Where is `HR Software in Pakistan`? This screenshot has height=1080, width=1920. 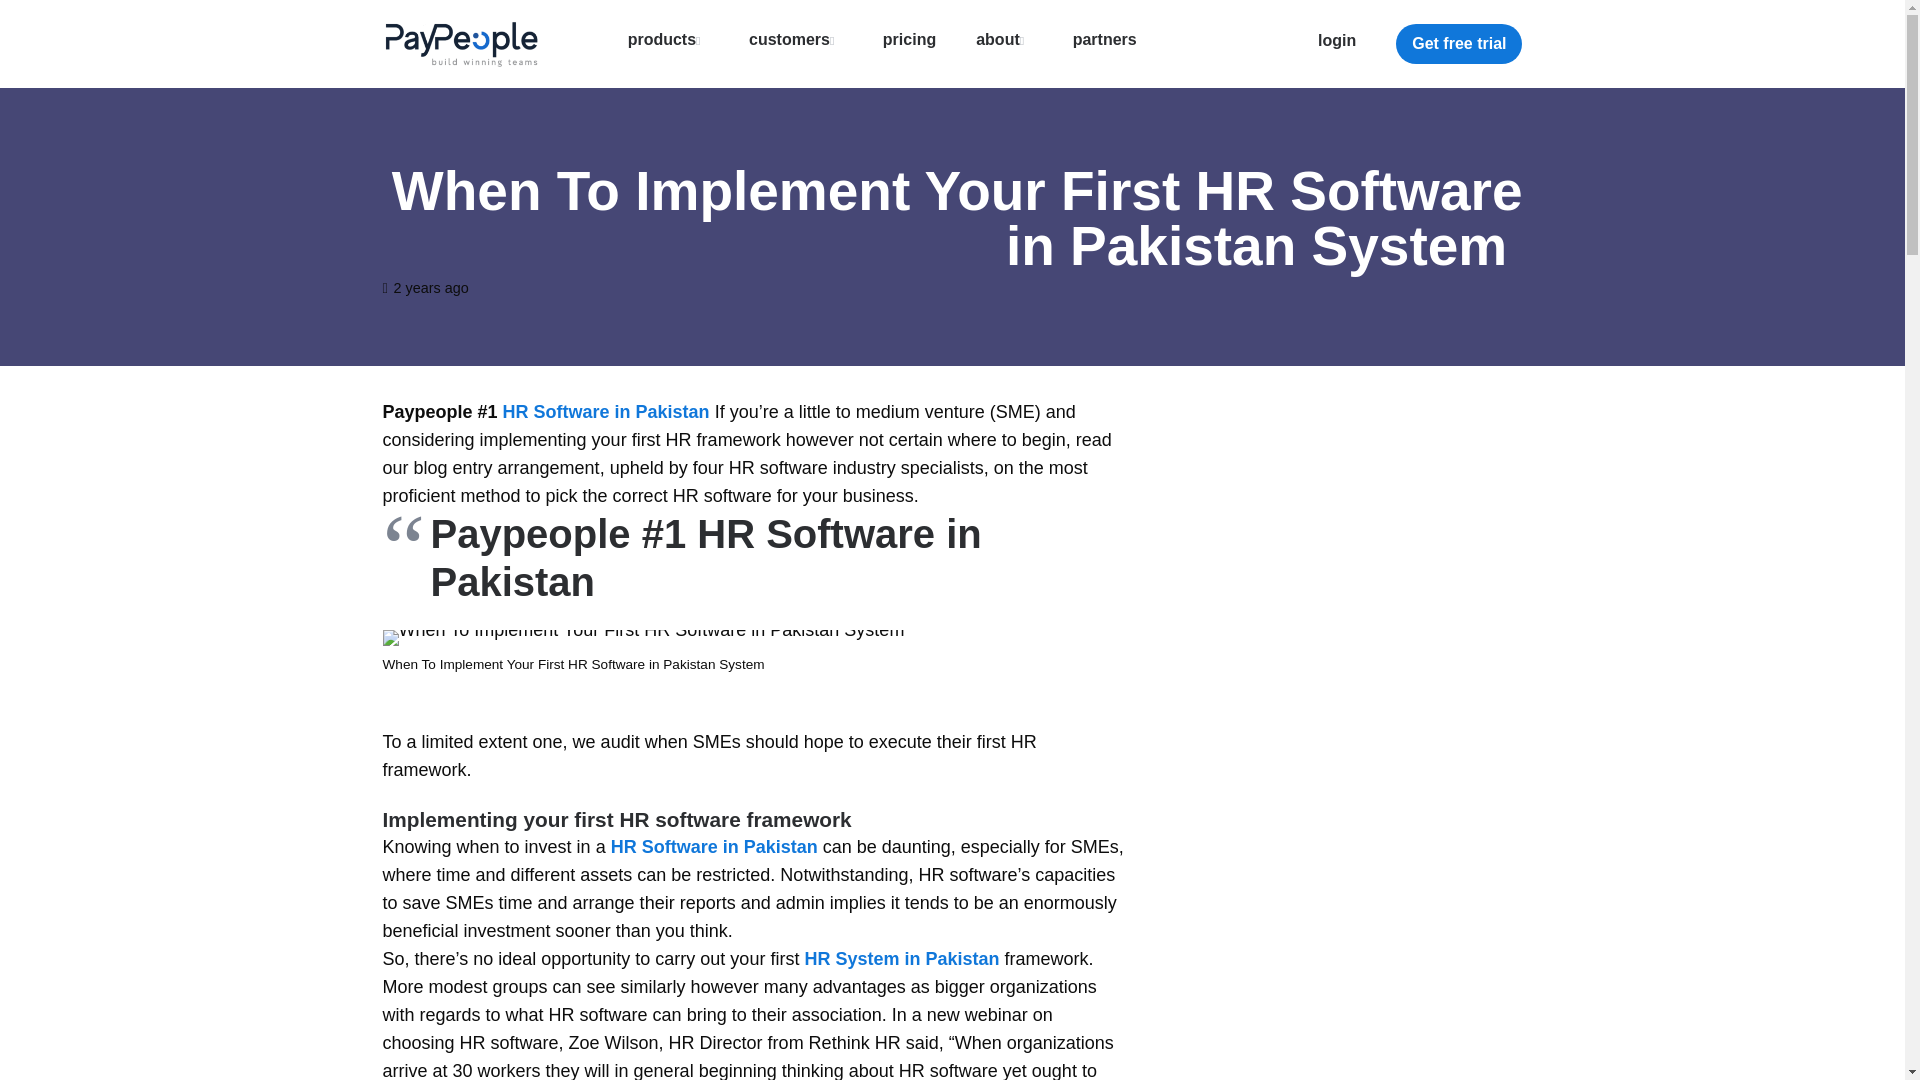
HR Software in Pakistan is located at coordinates (714, 847).